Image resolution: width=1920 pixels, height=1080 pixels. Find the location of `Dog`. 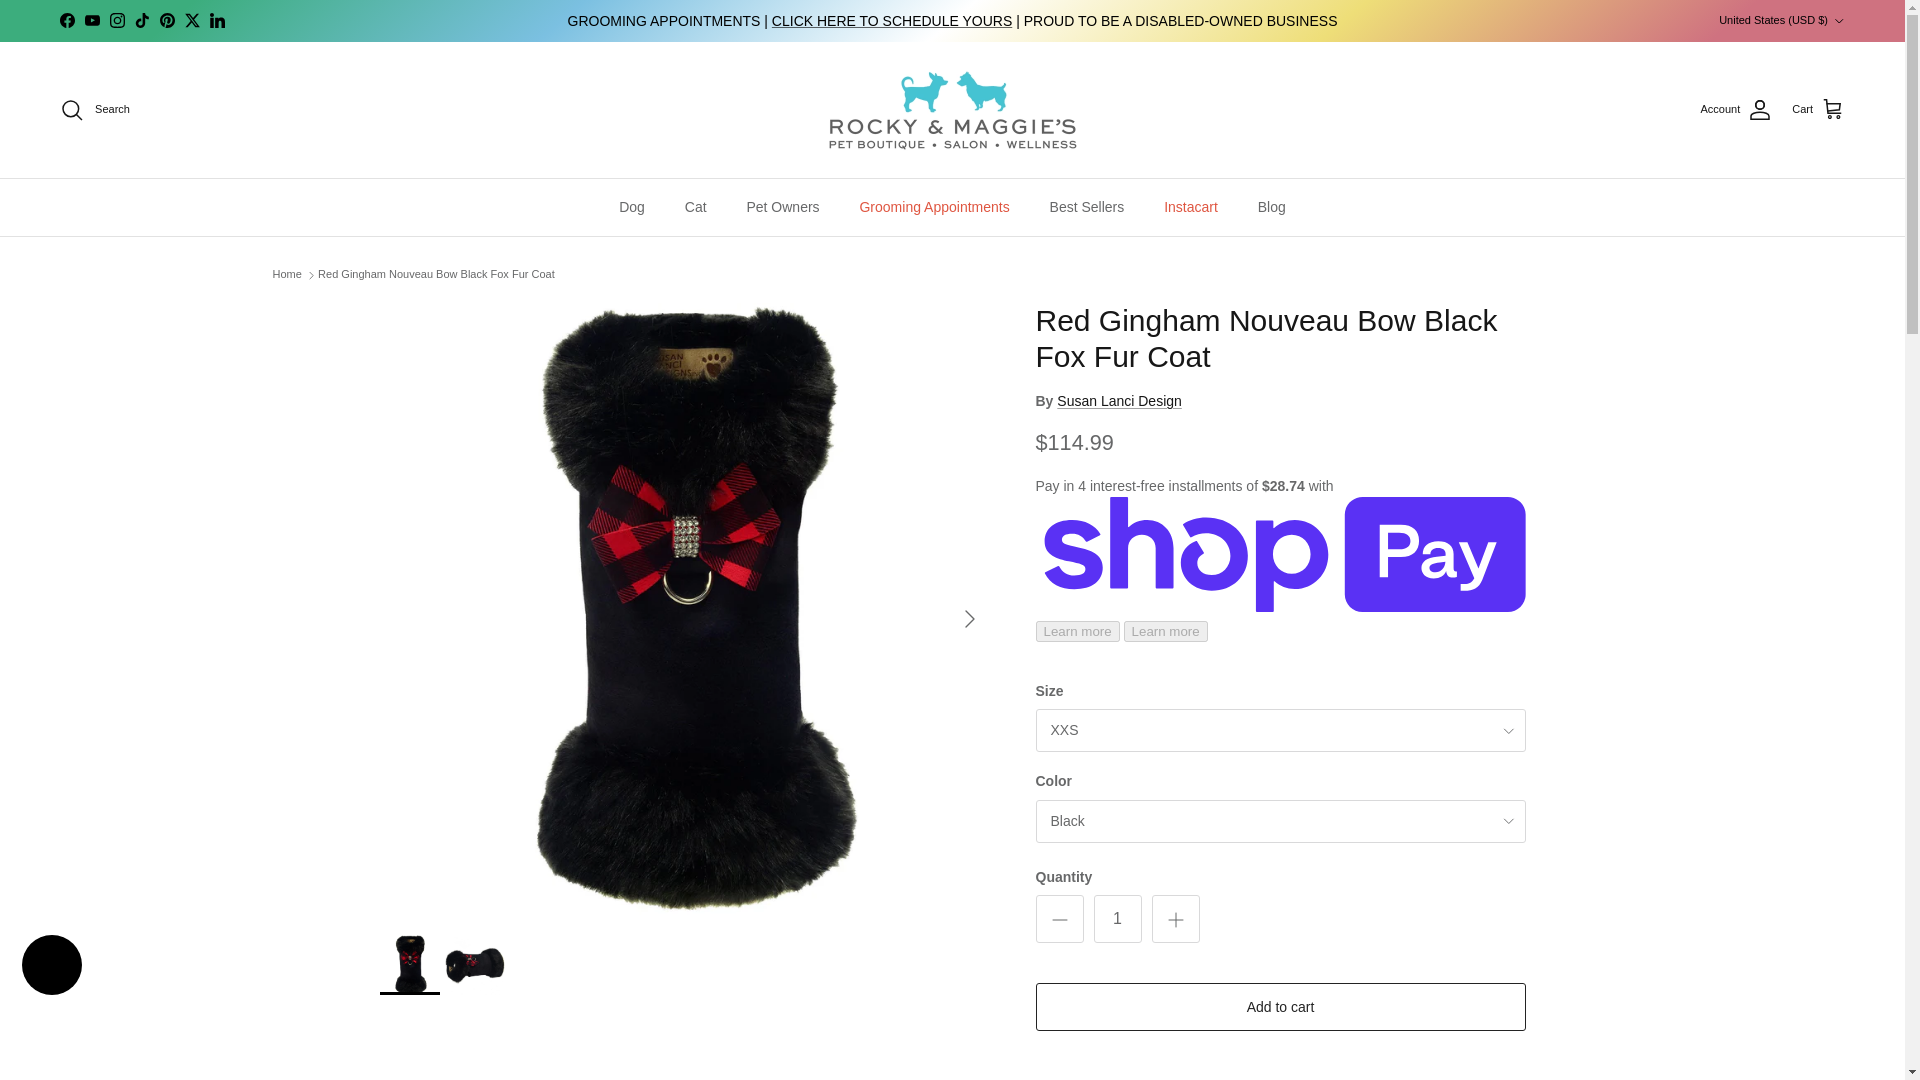

Dog is located at coordinates (631, 208).